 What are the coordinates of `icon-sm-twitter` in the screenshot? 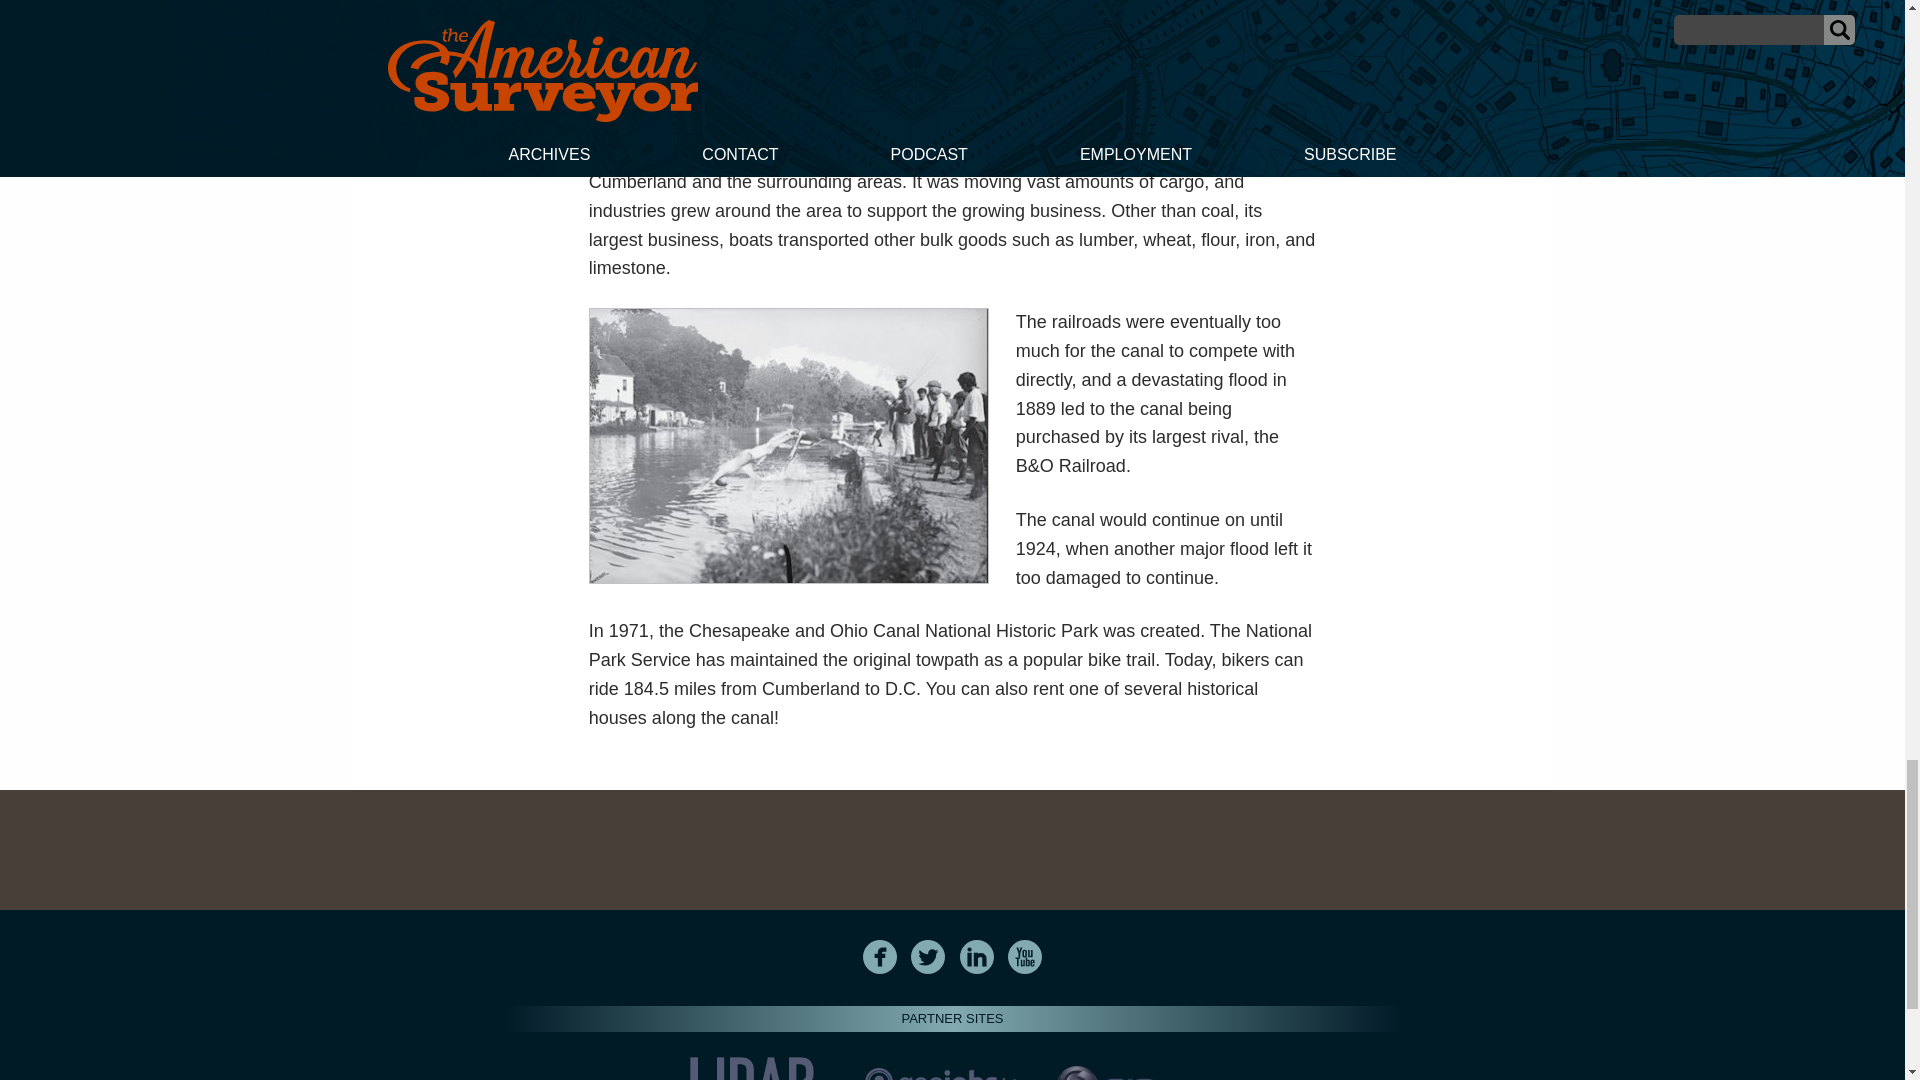 It's located at (927, 956).